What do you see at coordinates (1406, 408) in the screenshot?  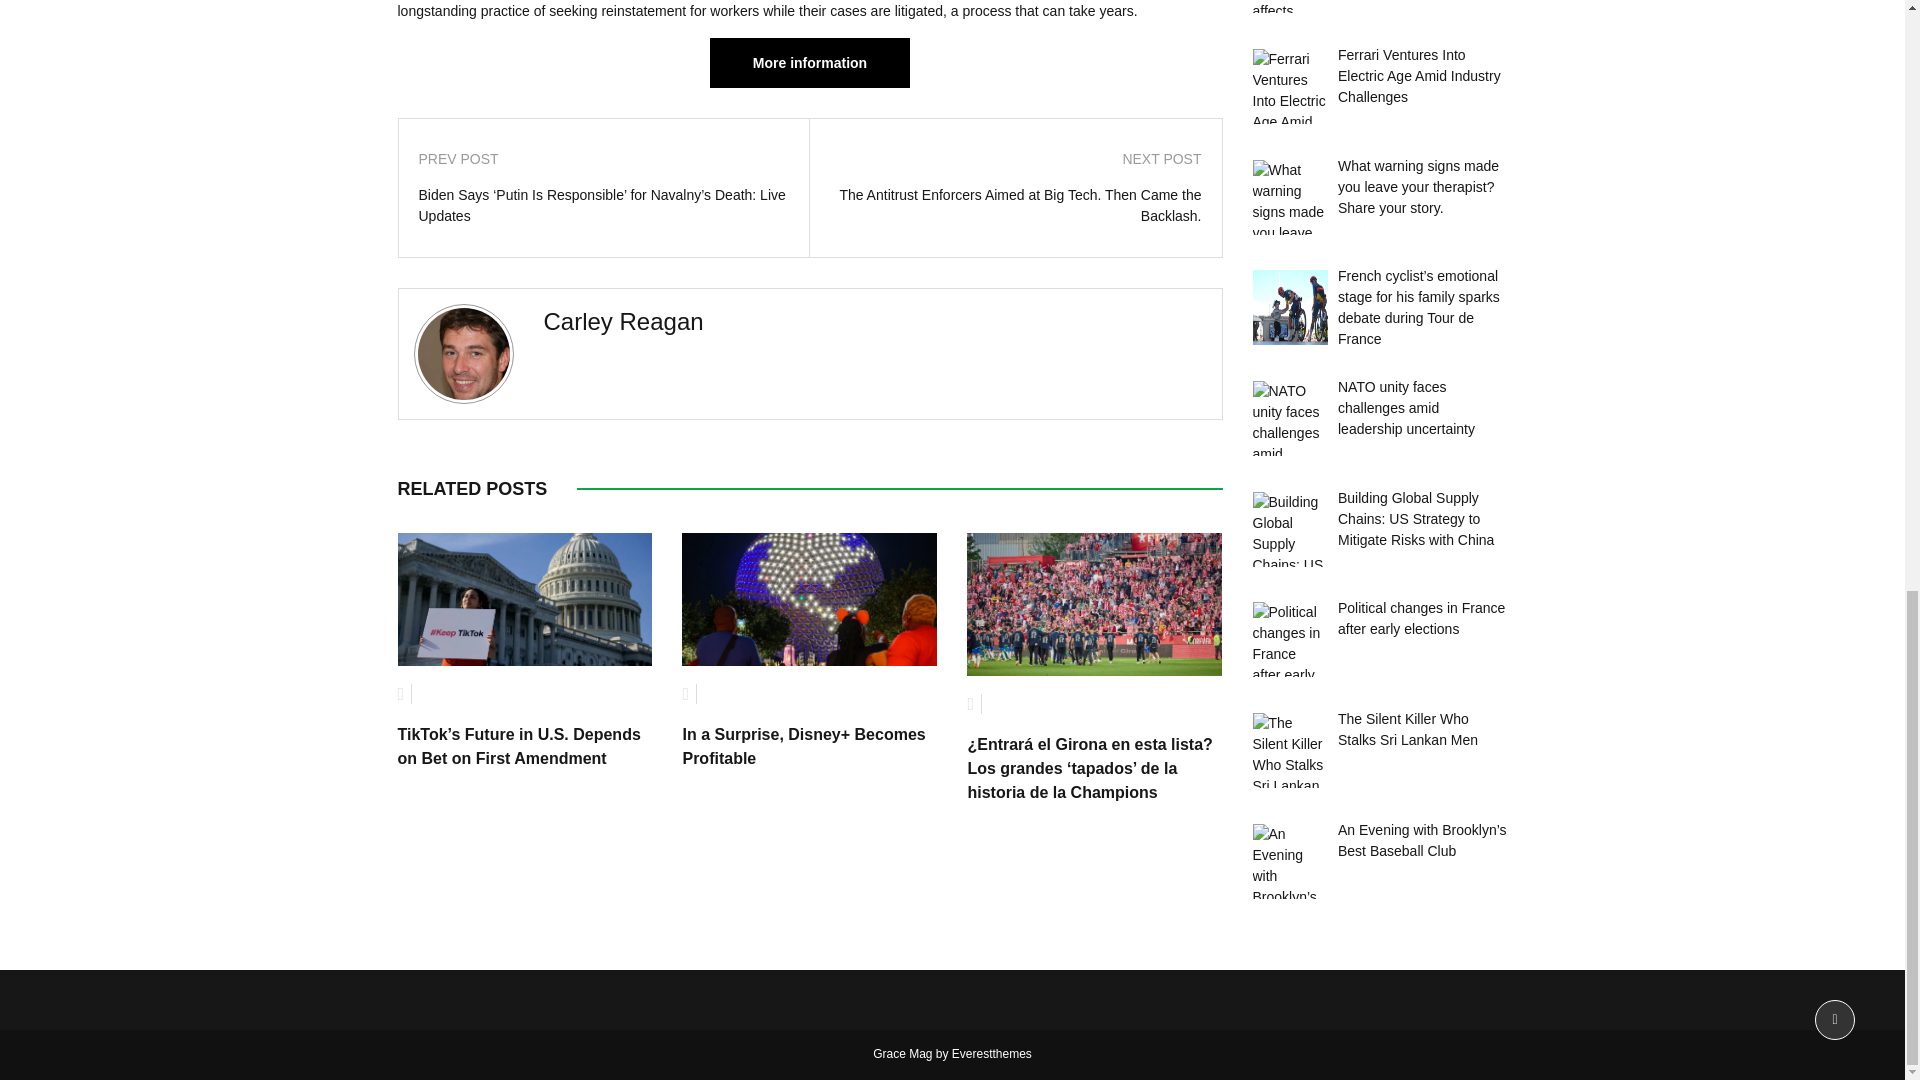 I see `NATO unity faces challenges amid leadership uncertainty` at bounding box center [1406, 408].